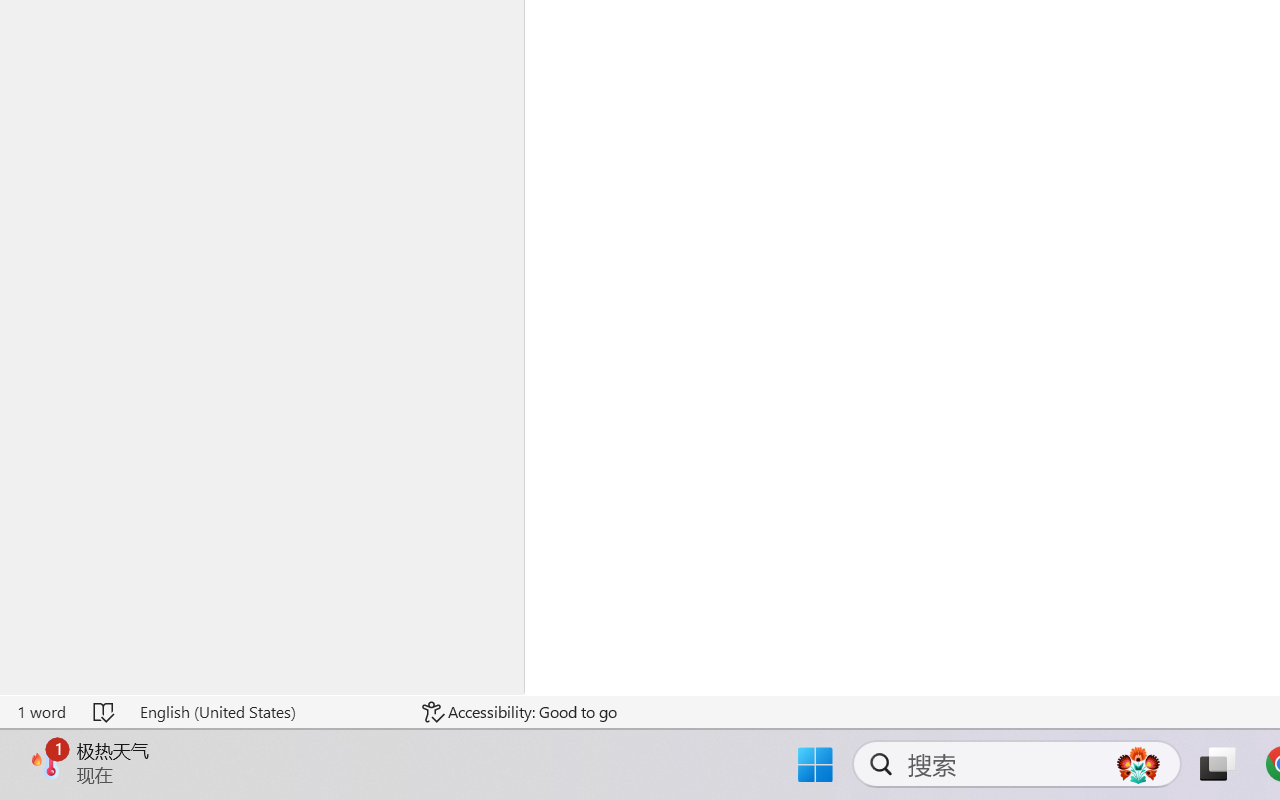 This screenshot has height=800, width=1280. What do you see at coordinates (120, 743) in the screenshot?
I see `No Ports Forwarded` at bounding box center [120, 743].